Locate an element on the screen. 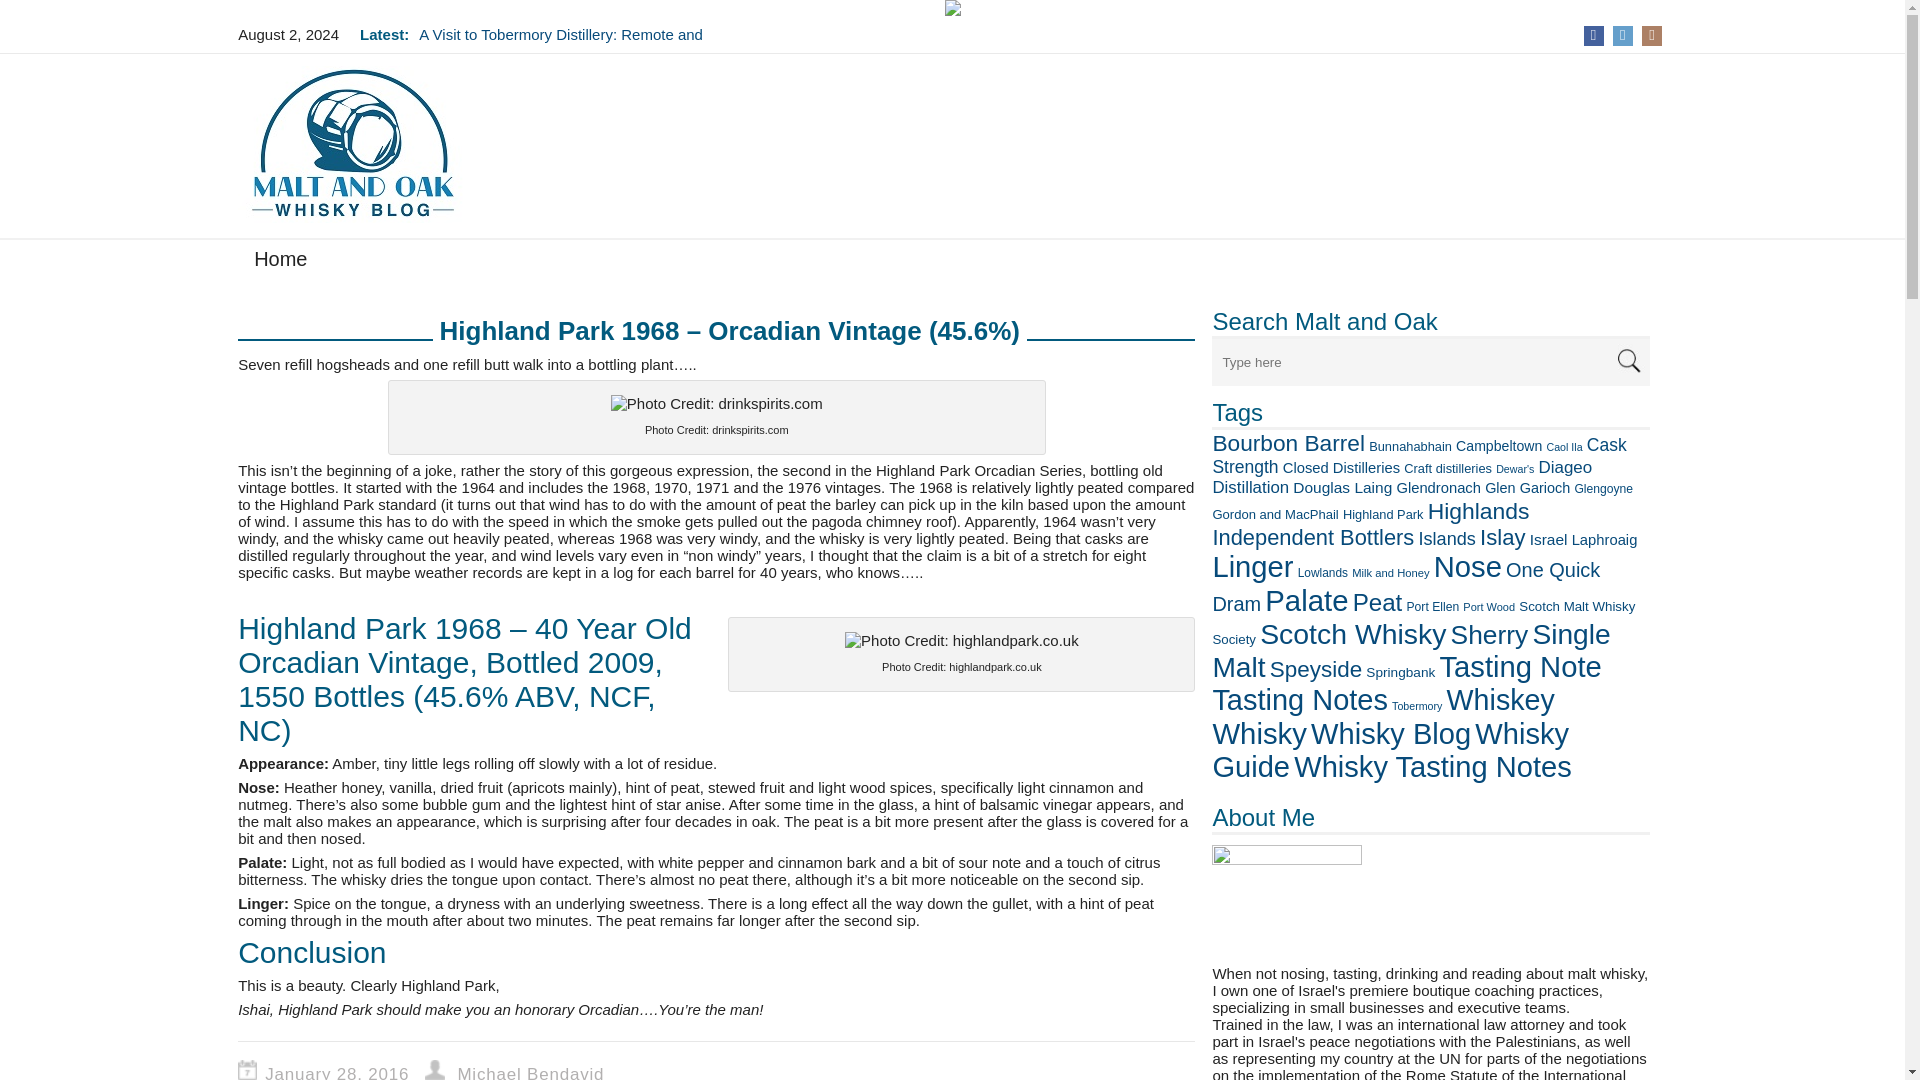 The width and height of the screenshot is (1920, 1080). Bourbon Barrel is located at coordinates (1288, 442).